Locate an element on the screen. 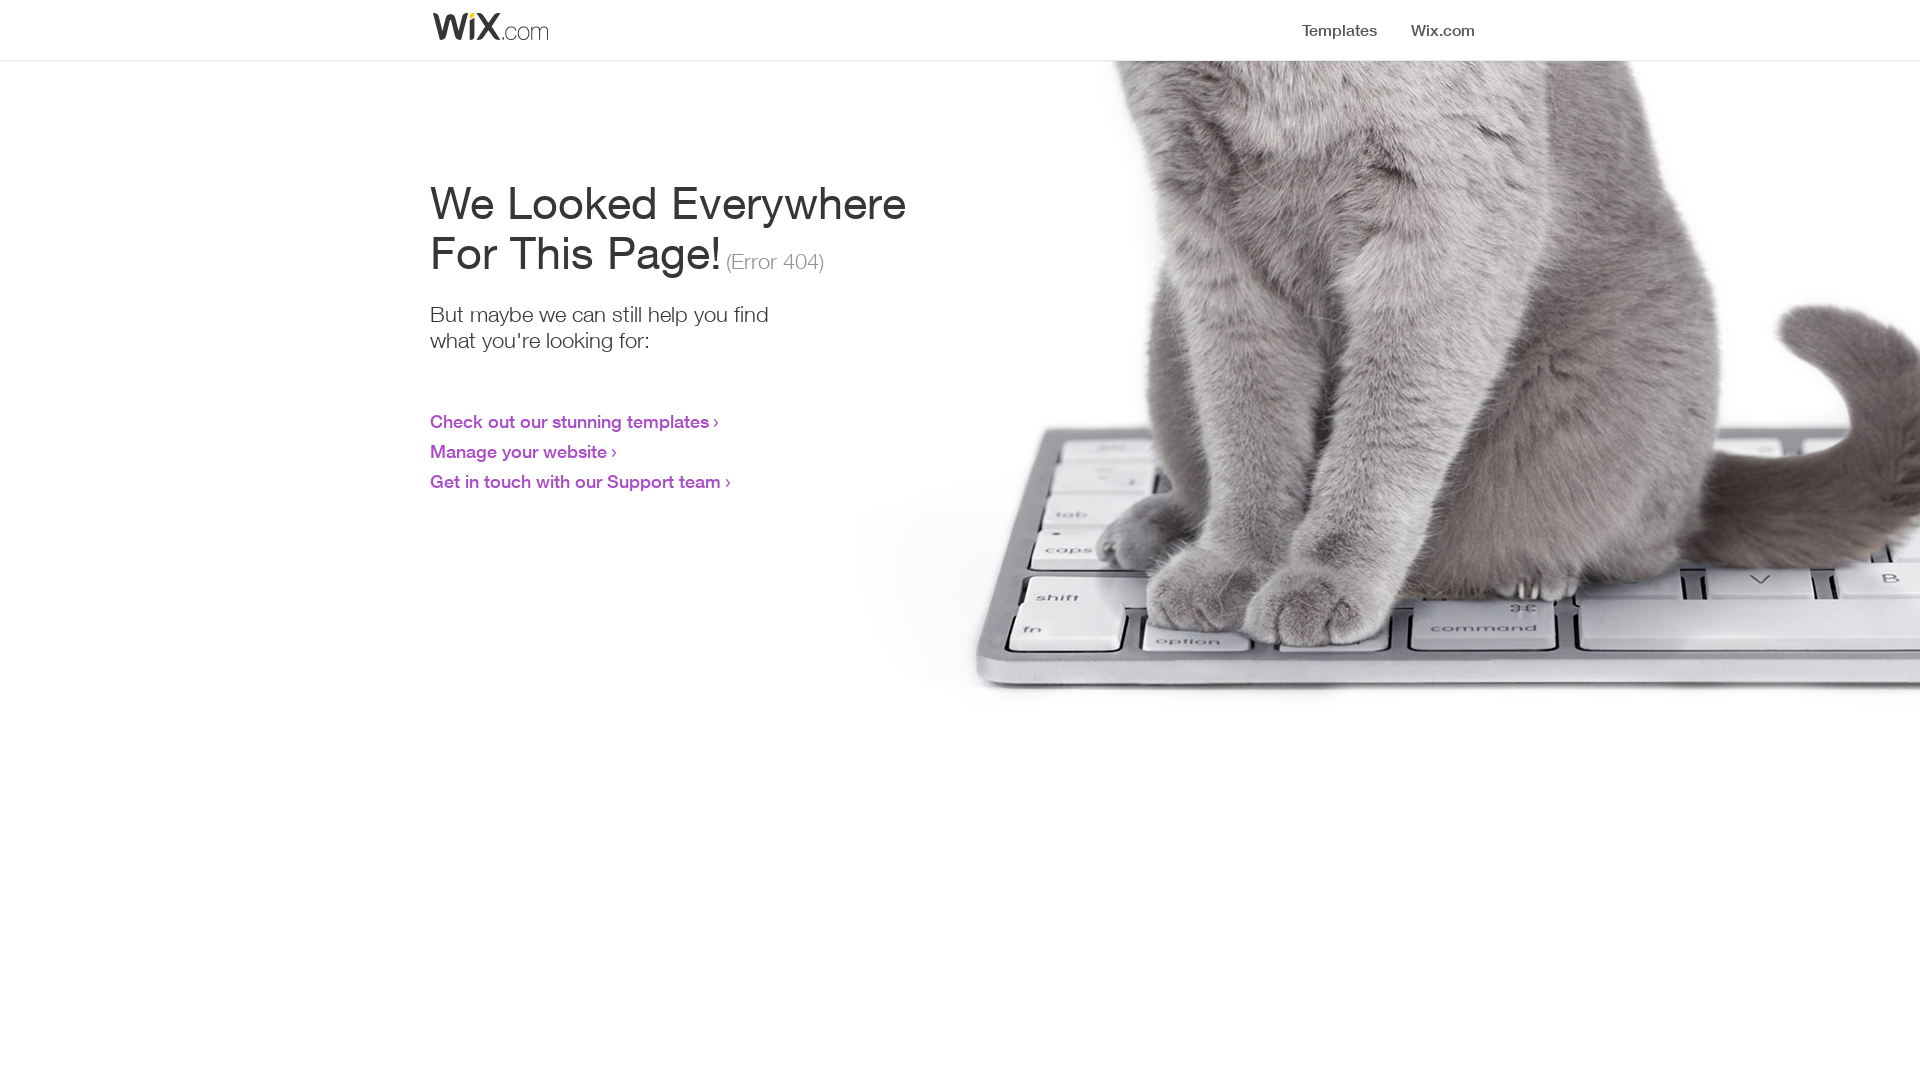  Check out our stunning templates is located at coordinates (570, 421).